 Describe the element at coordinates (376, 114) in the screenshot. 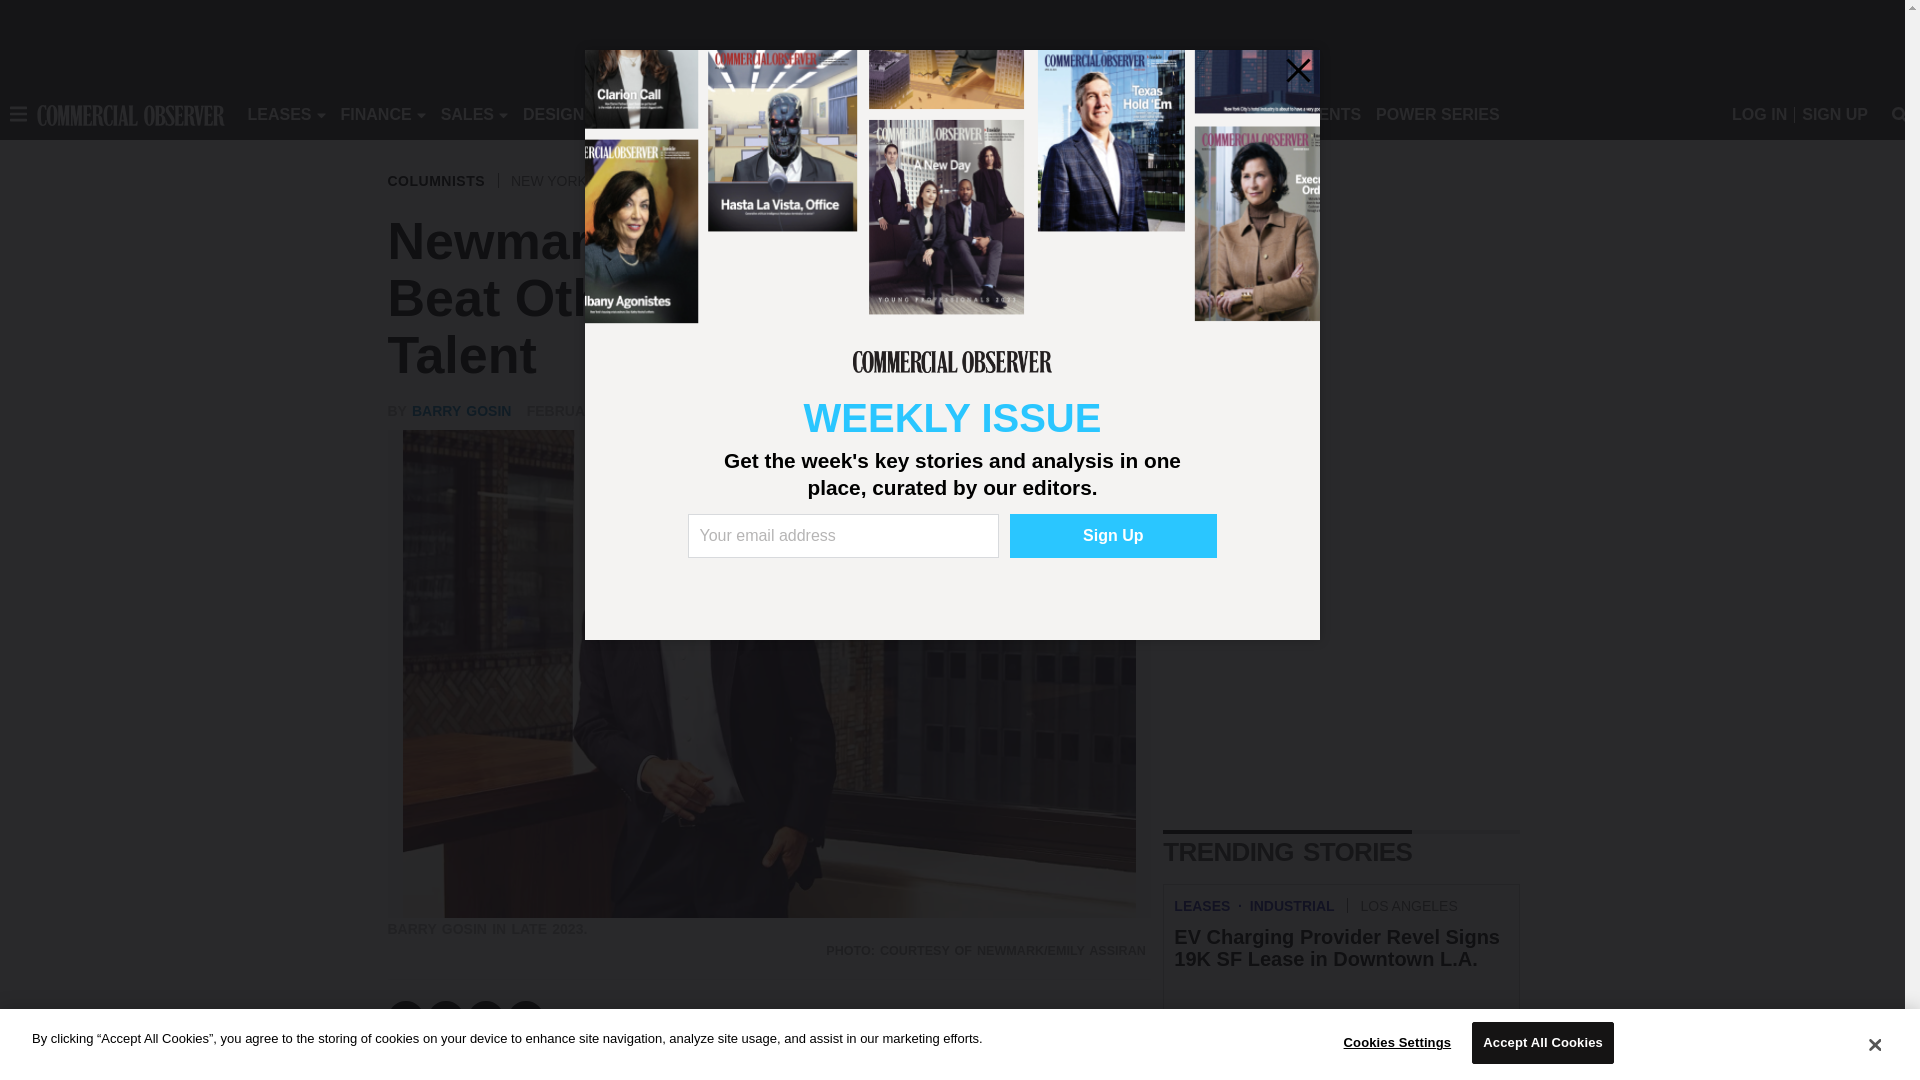

I see `FINANCE` at that location.